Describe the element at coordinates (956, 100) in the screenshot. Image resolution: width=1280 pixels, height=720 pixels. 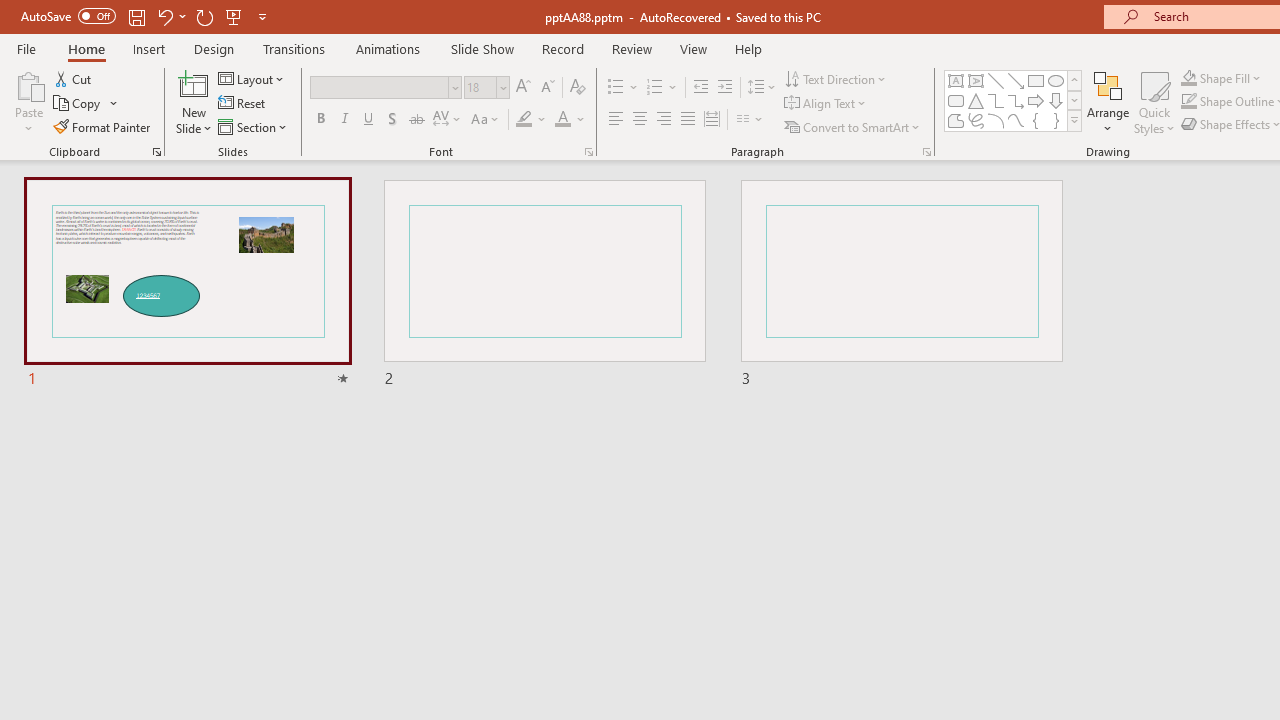
I see `Rectangle: Rounded Corners` at that location.